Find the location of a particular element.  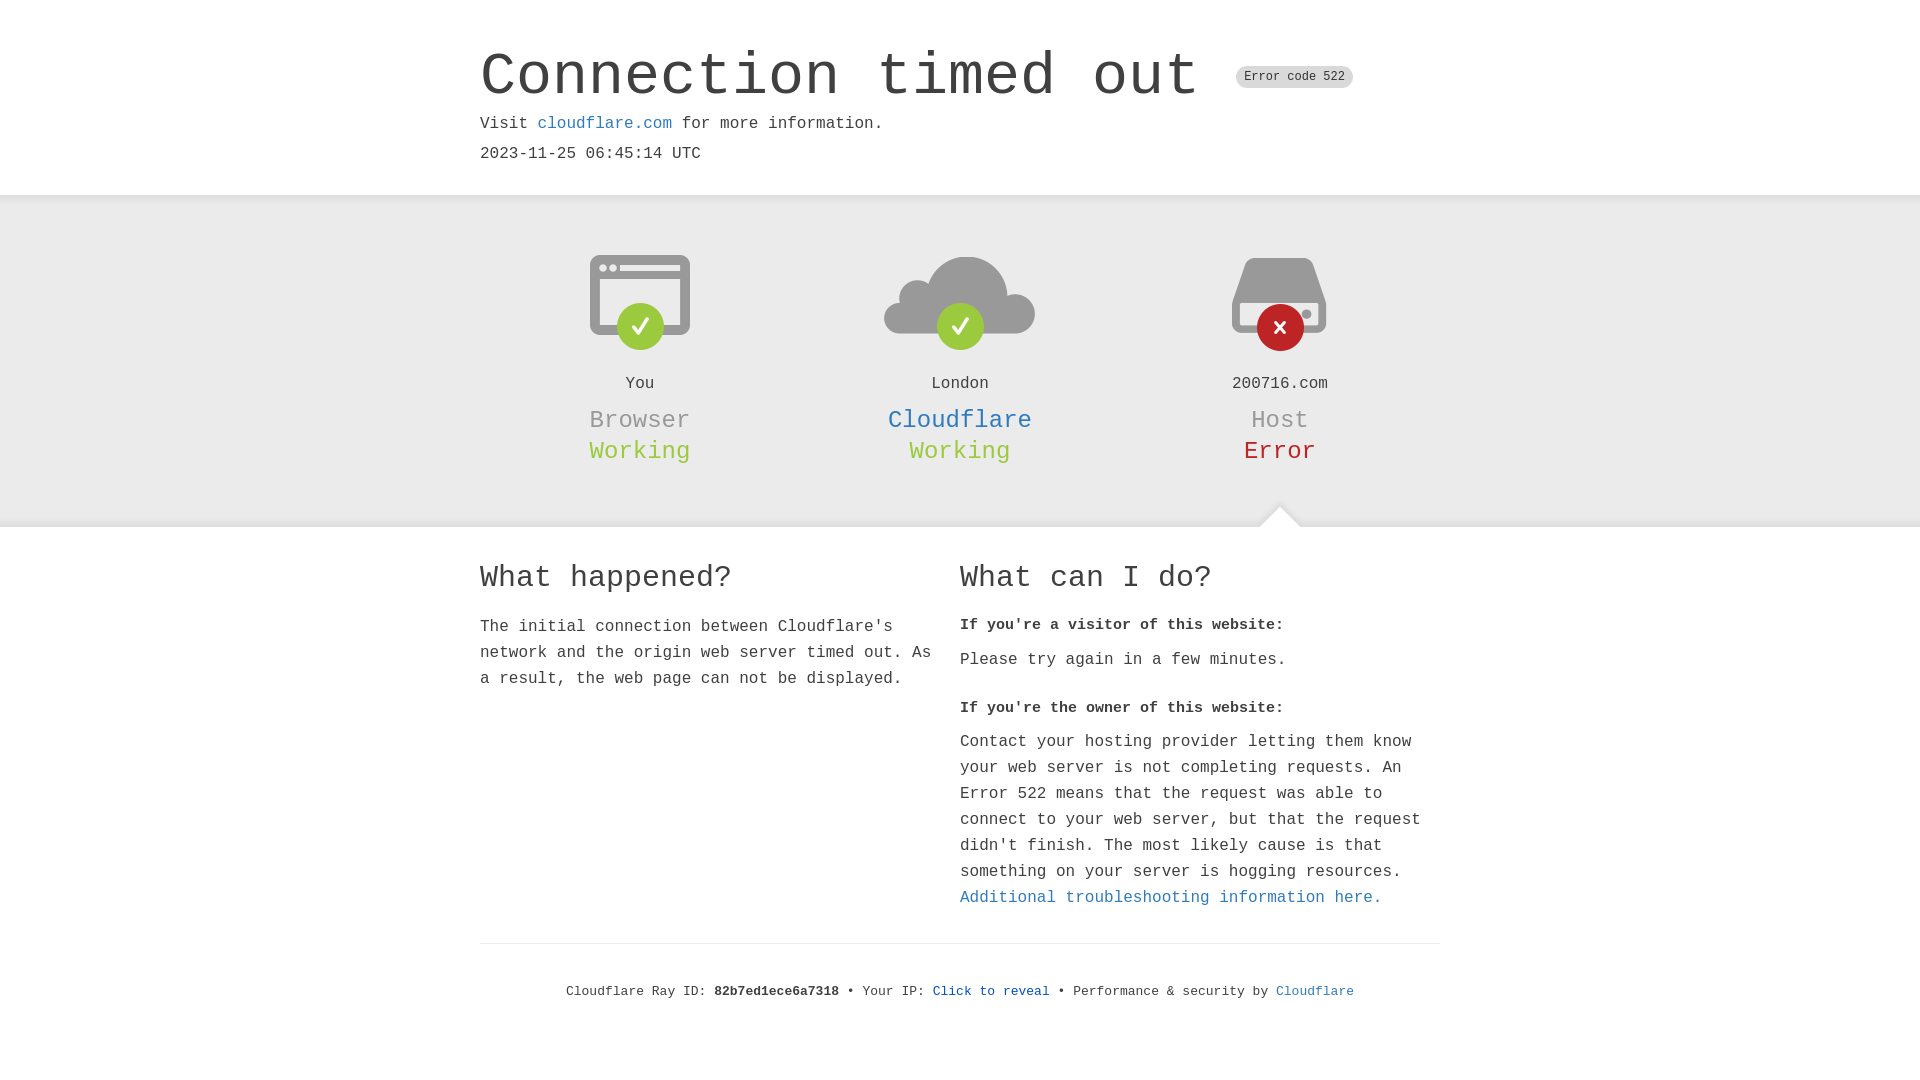

Click to reveal is located at coordinates (992, 992).